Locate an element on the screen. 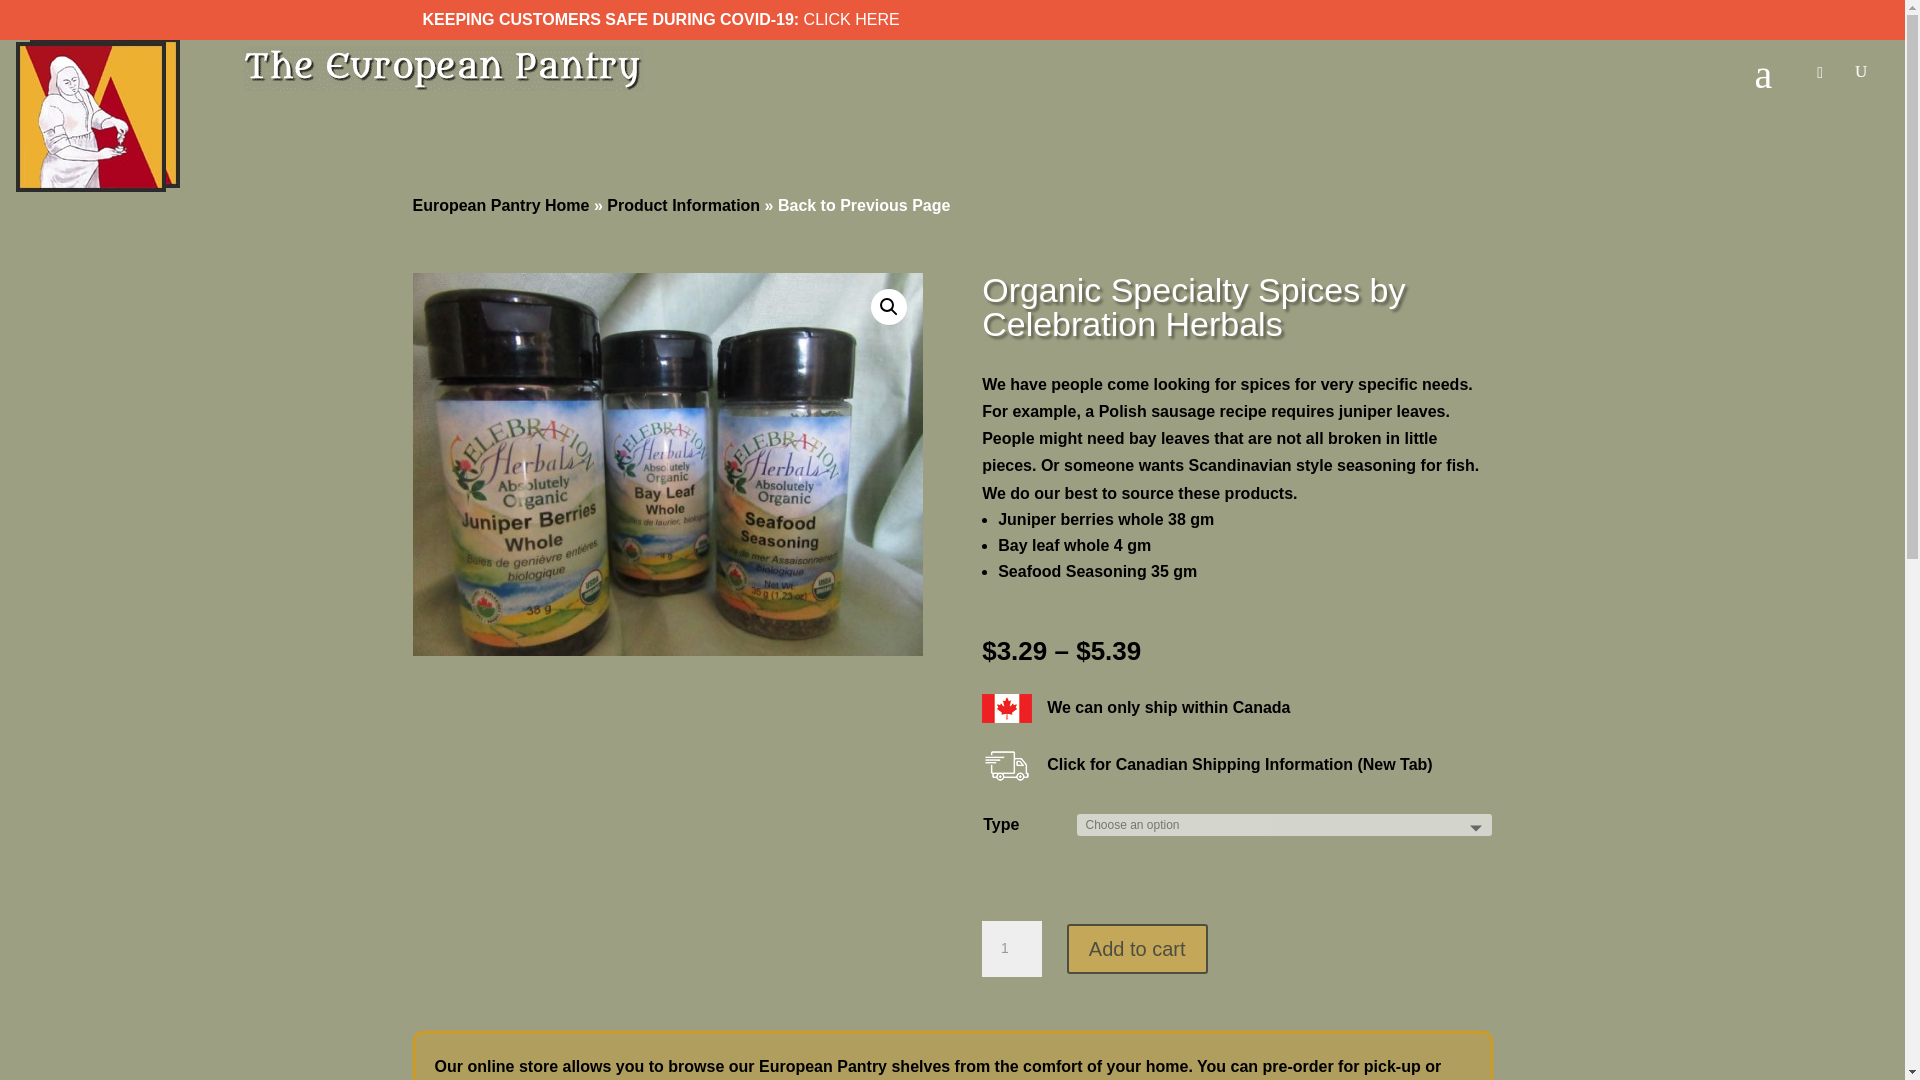 Image resolution: width=1920 pixels, height=1080 pixels. 1 is located at coordinates (1012, 949).